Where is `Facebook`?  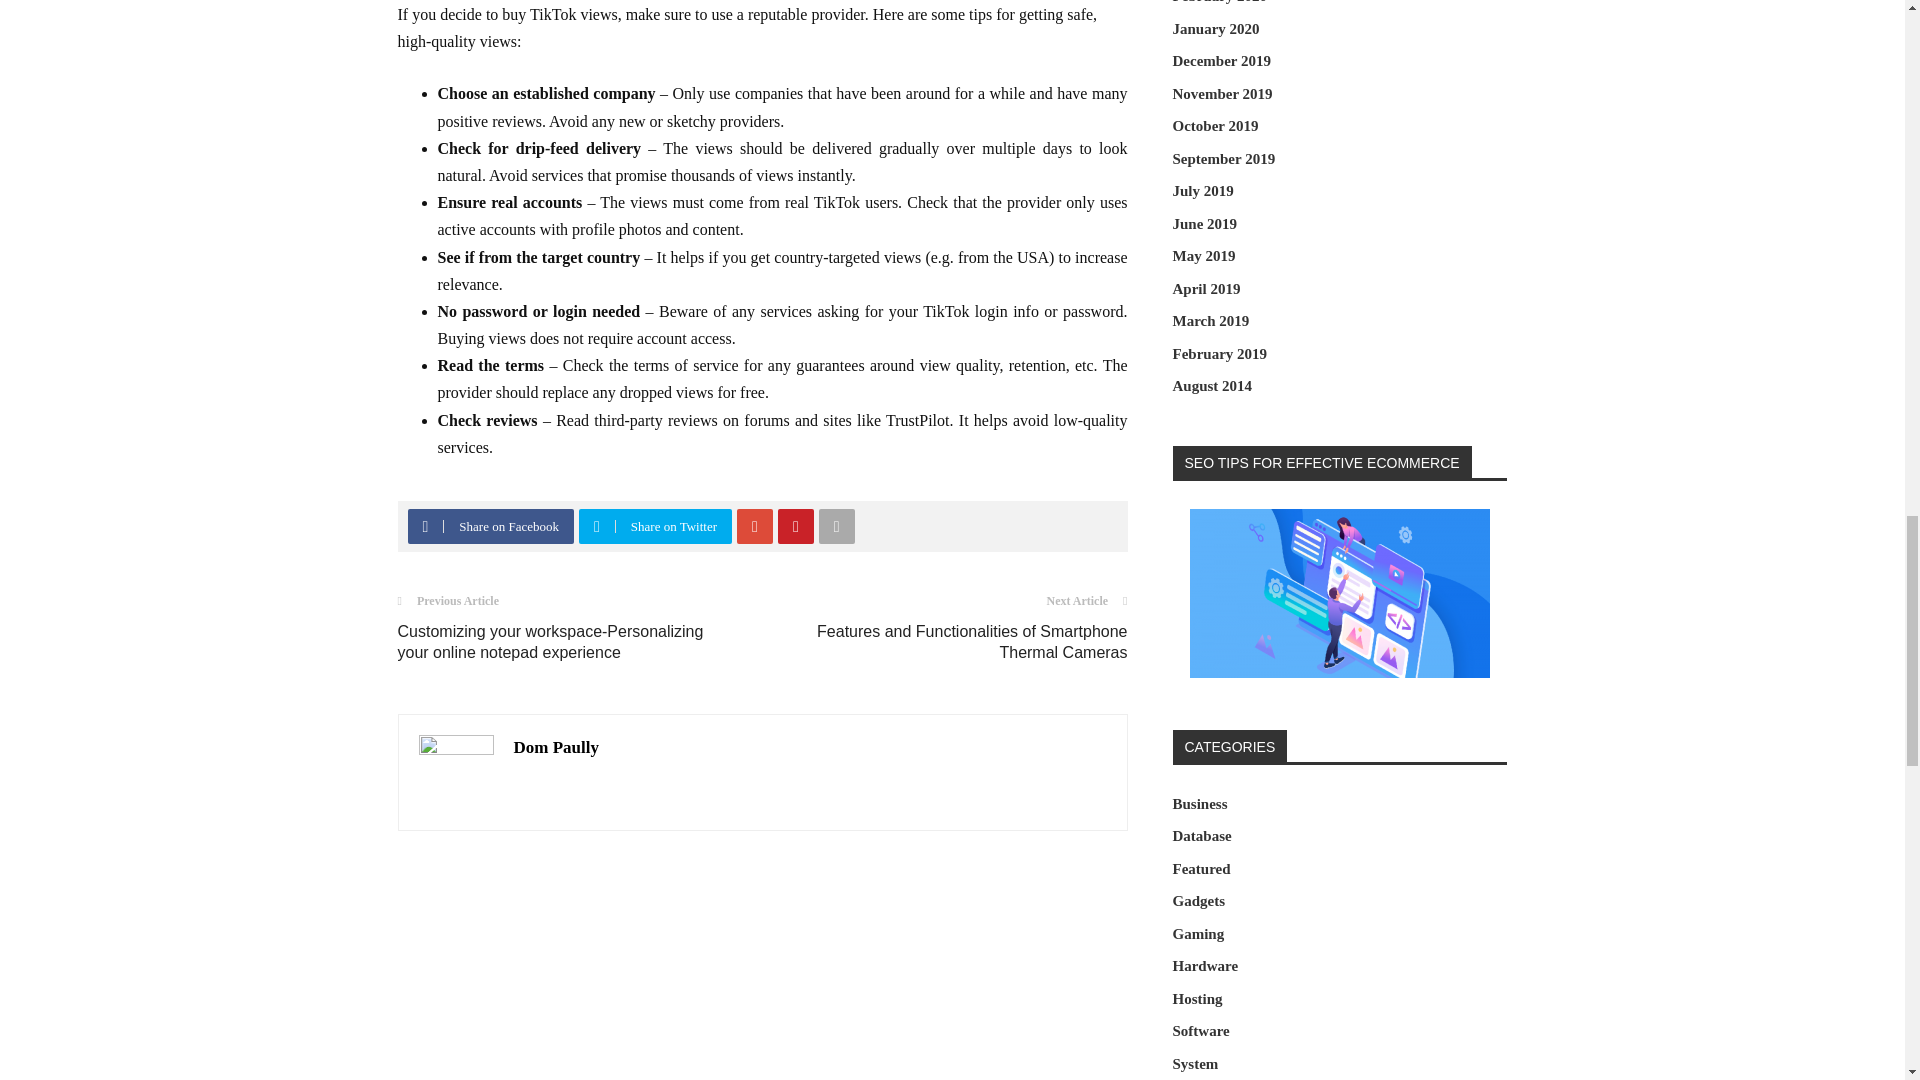 Facebook is located at coordinates (425, 526).